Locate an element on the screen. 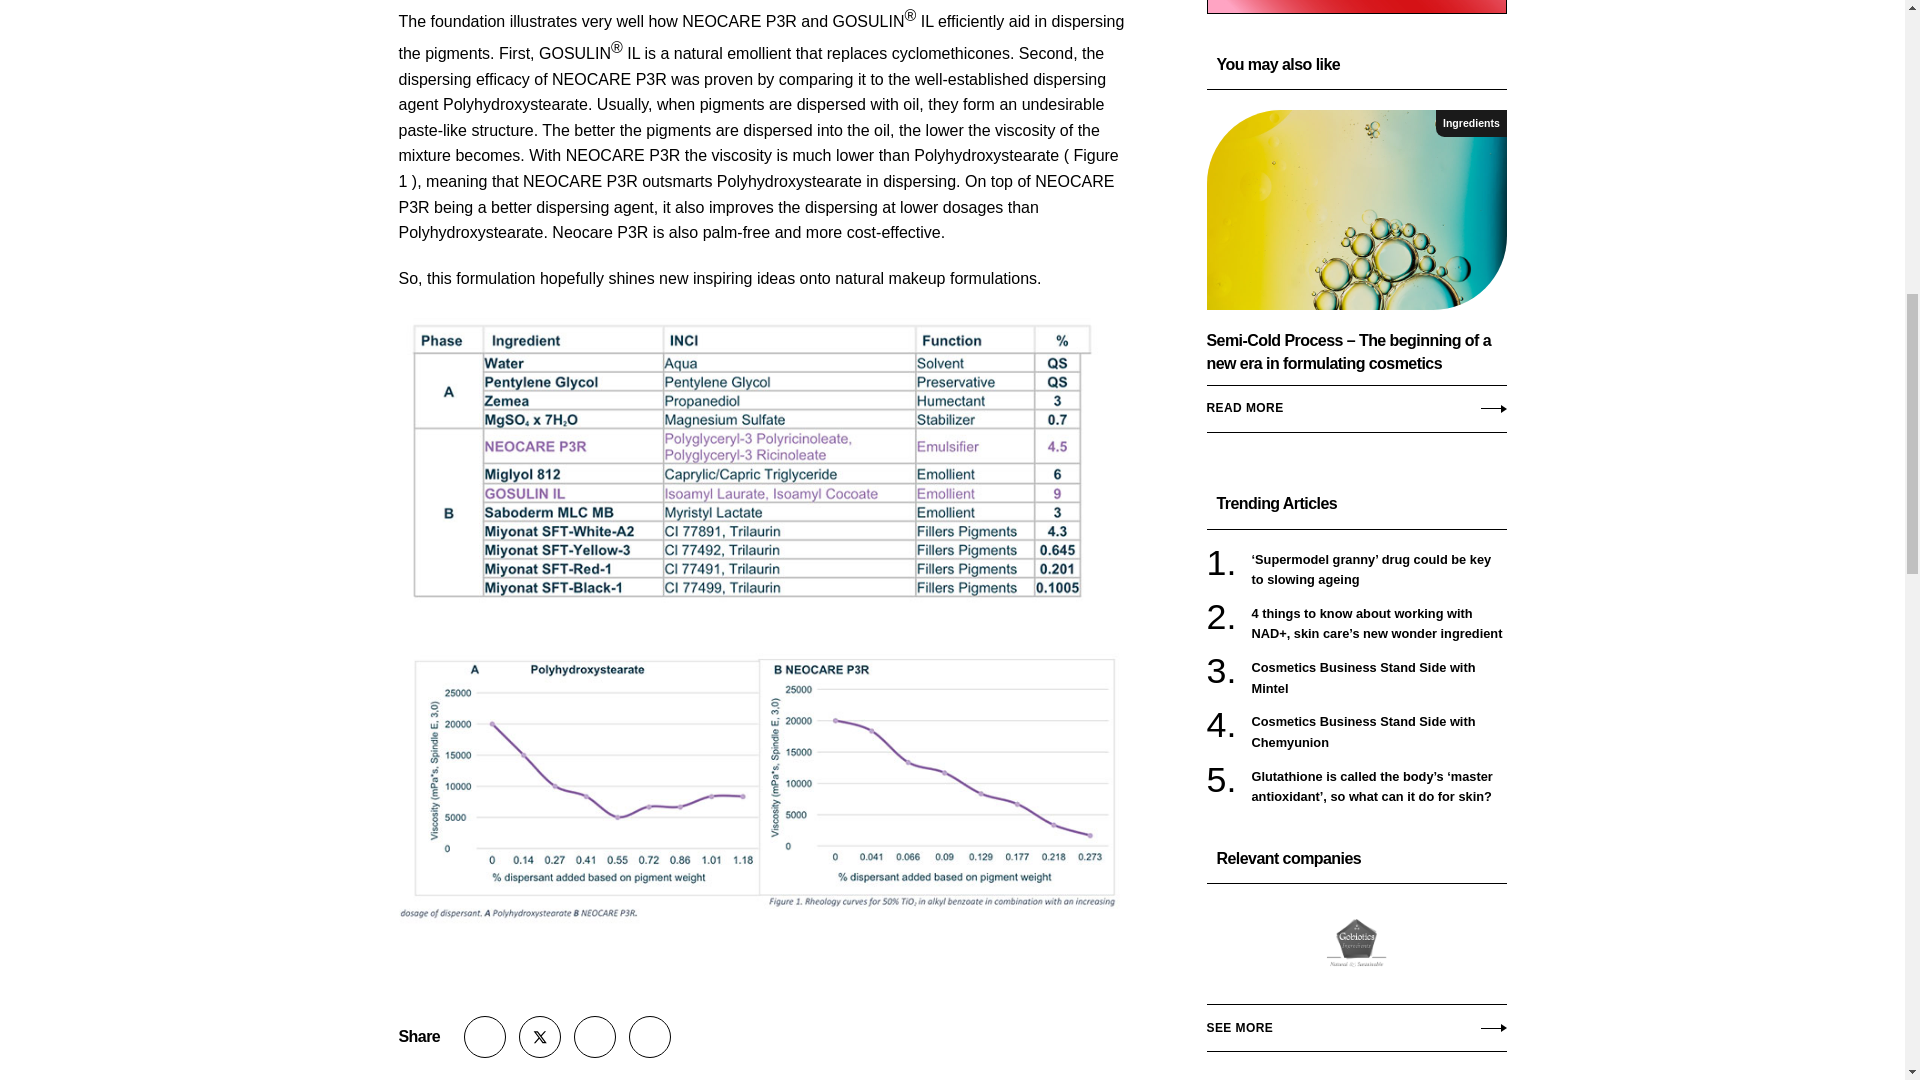 The height and width of the screenshot is (1080, 1920). Follow Cosmetics Business on LinkedIn is located at coordinates (595, 1037).